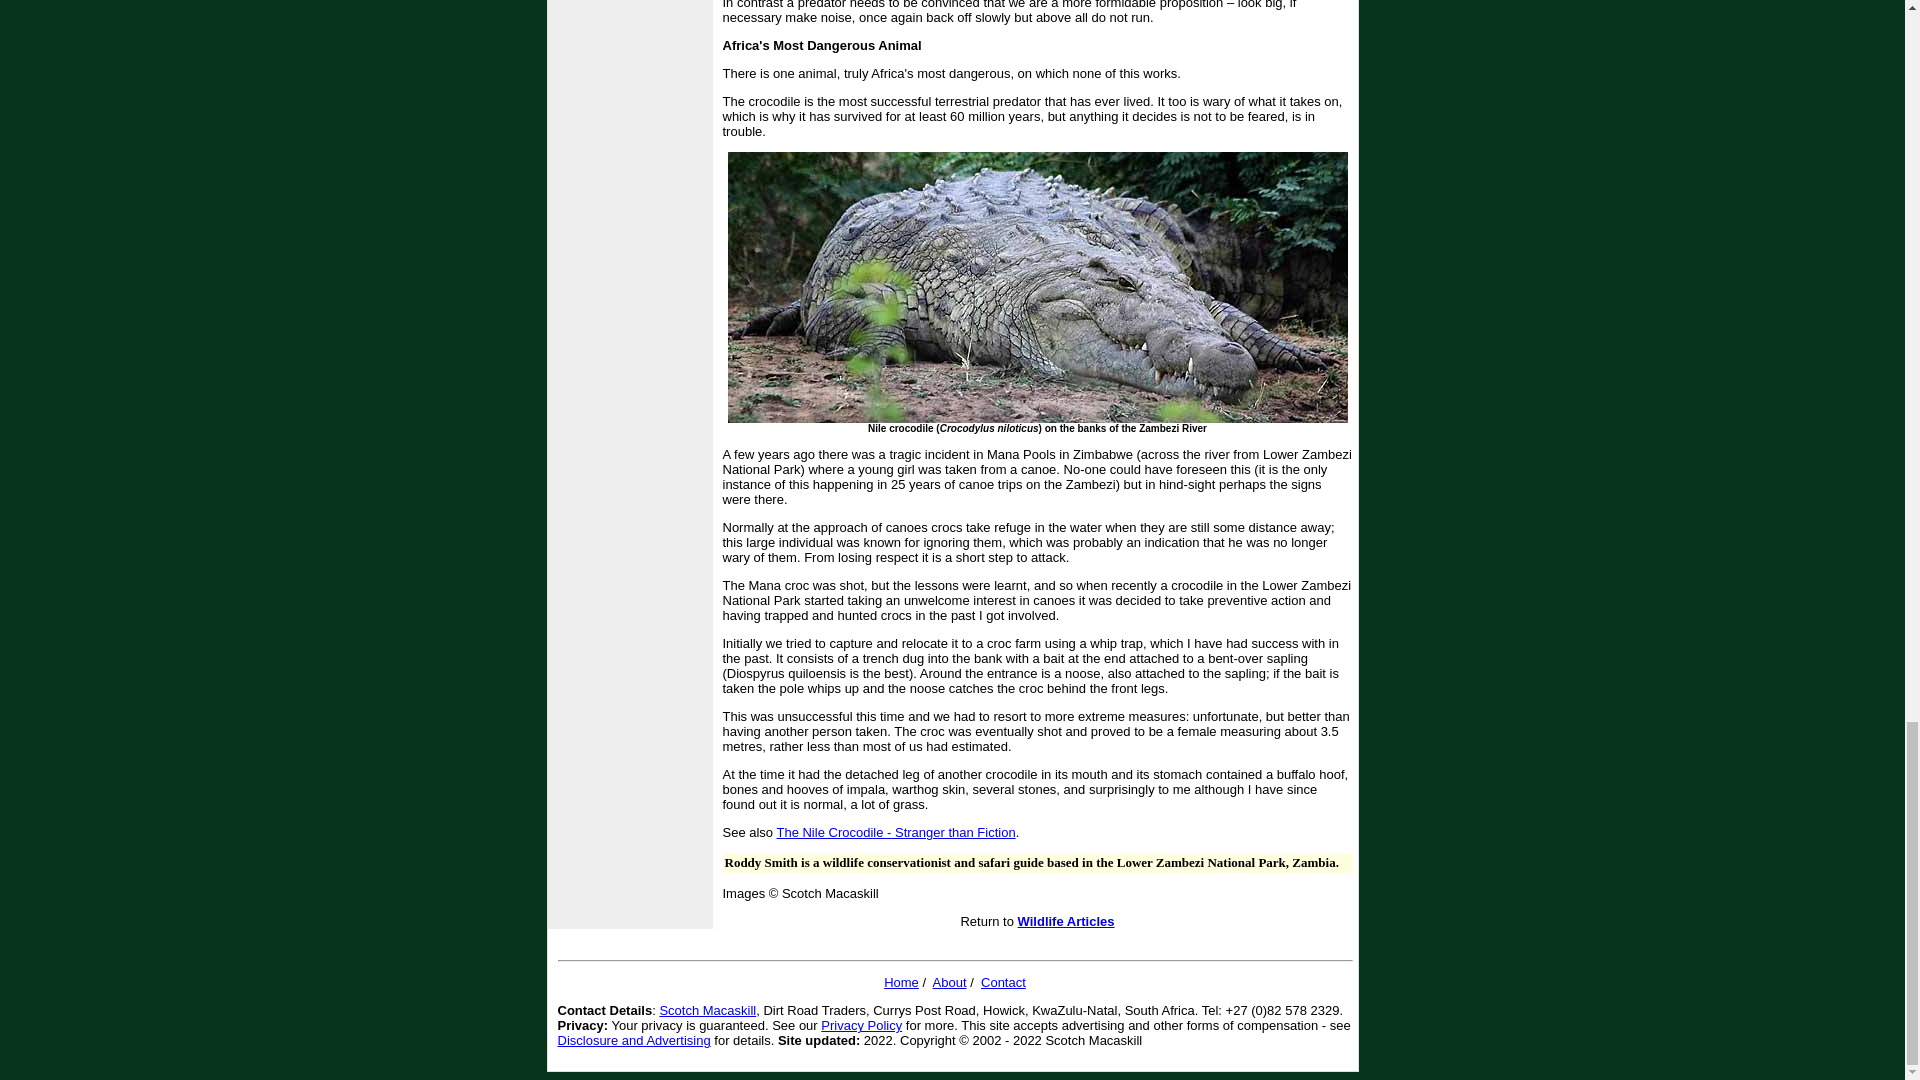 The height and width of the screenshot is (1080, 1920). What do you see at coordinates (1066, 920) in the screenshot?
I see `Wildlife Articles` at bounding box center [1066, 920].